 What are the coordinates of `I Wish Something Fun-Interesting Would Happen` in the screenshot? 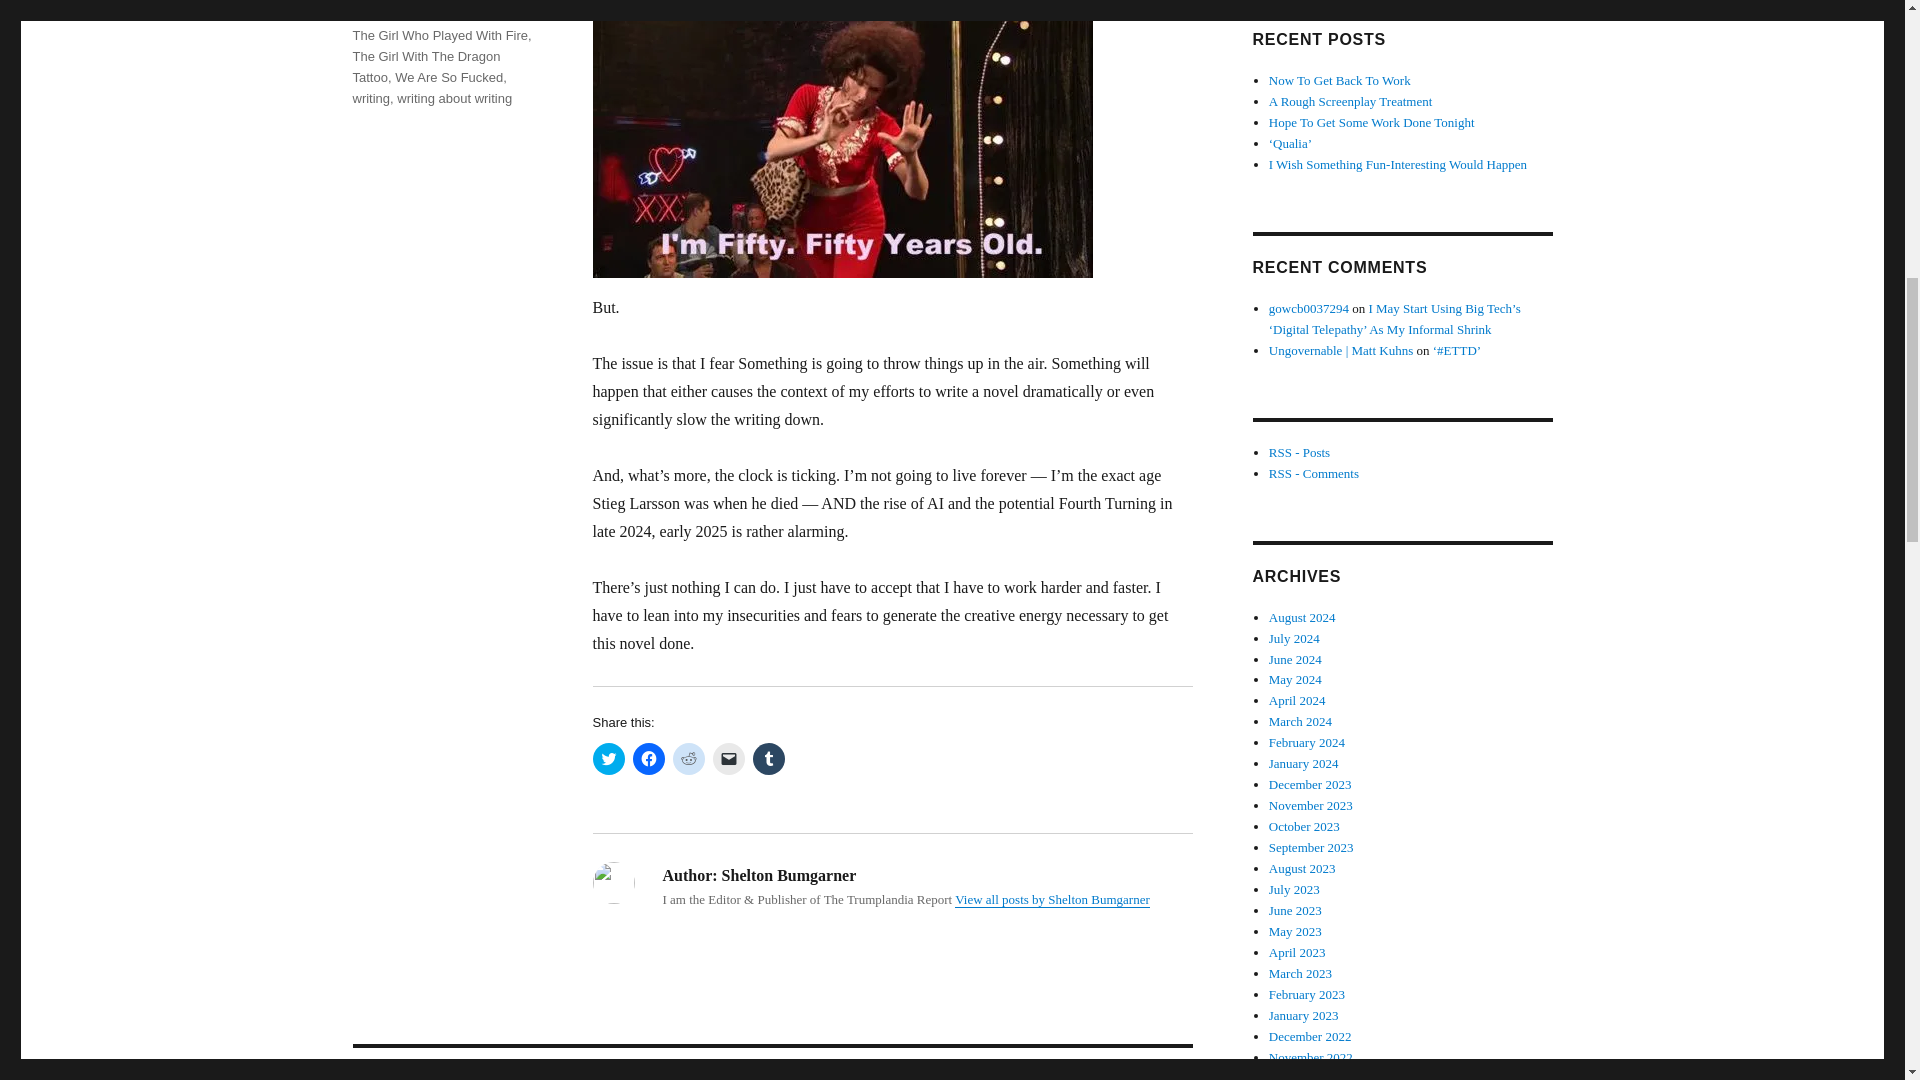 It's located at (1398, 164).